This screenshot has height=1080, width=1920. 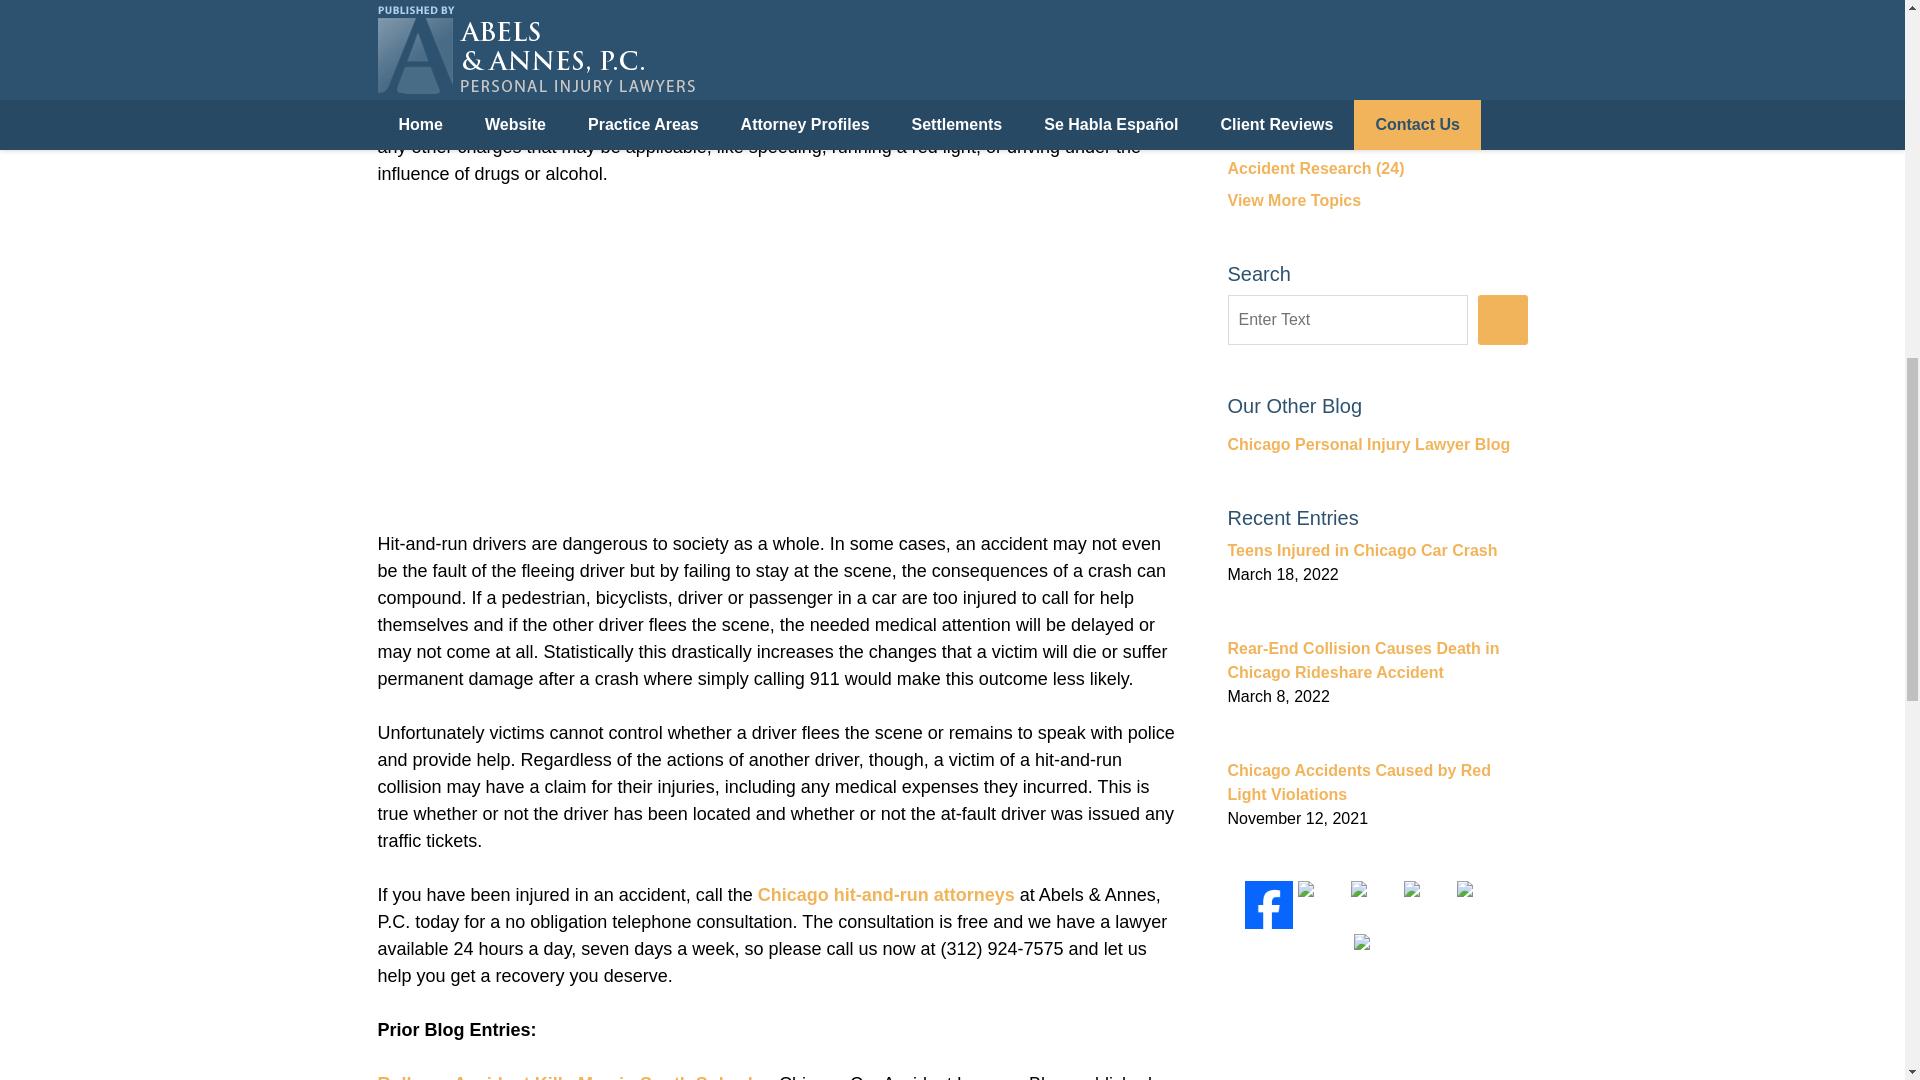 What do you see at coordinates (886, 894) in the screenshot?
I see `Chicago hit-and-run attorneys` at bounding box center [886, 894].